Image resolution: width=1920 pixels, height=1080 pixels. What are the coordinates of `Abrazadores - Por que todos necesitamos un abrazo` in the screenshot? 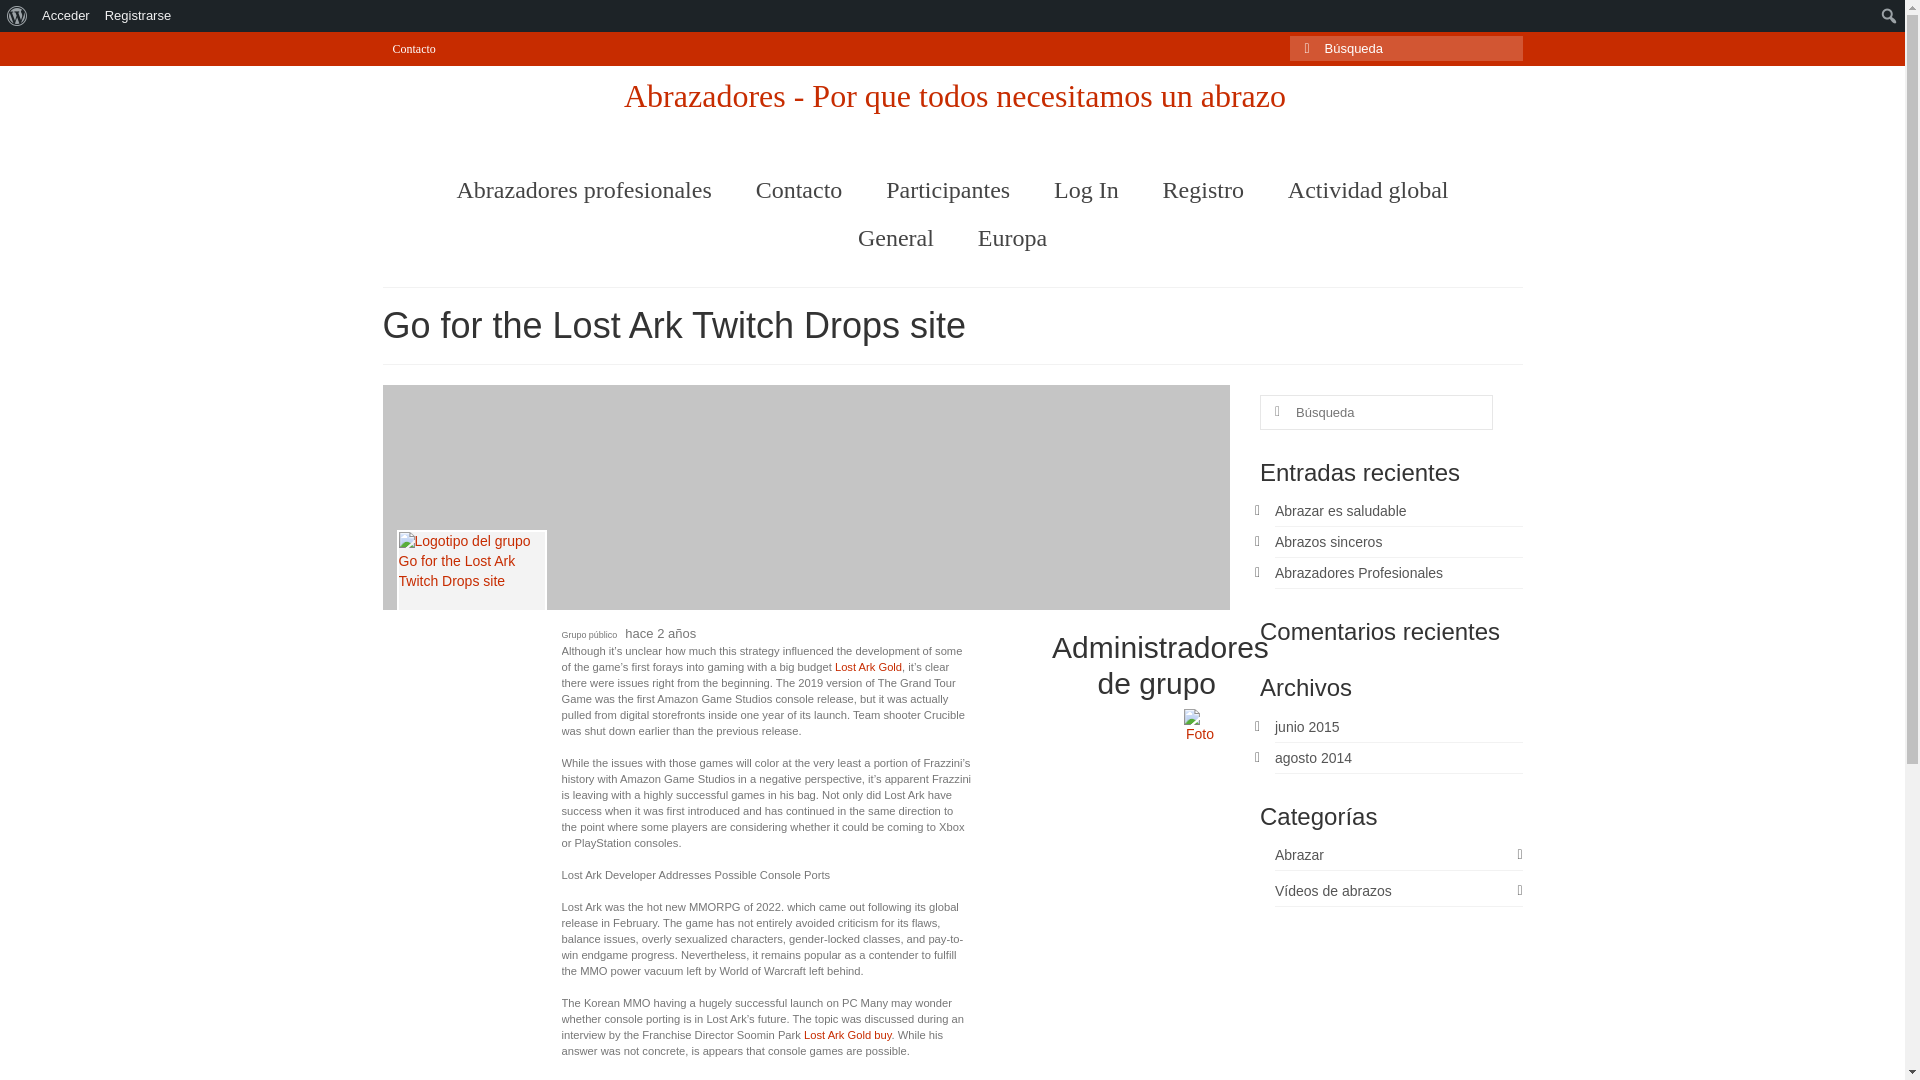 It's located at (955, 96).